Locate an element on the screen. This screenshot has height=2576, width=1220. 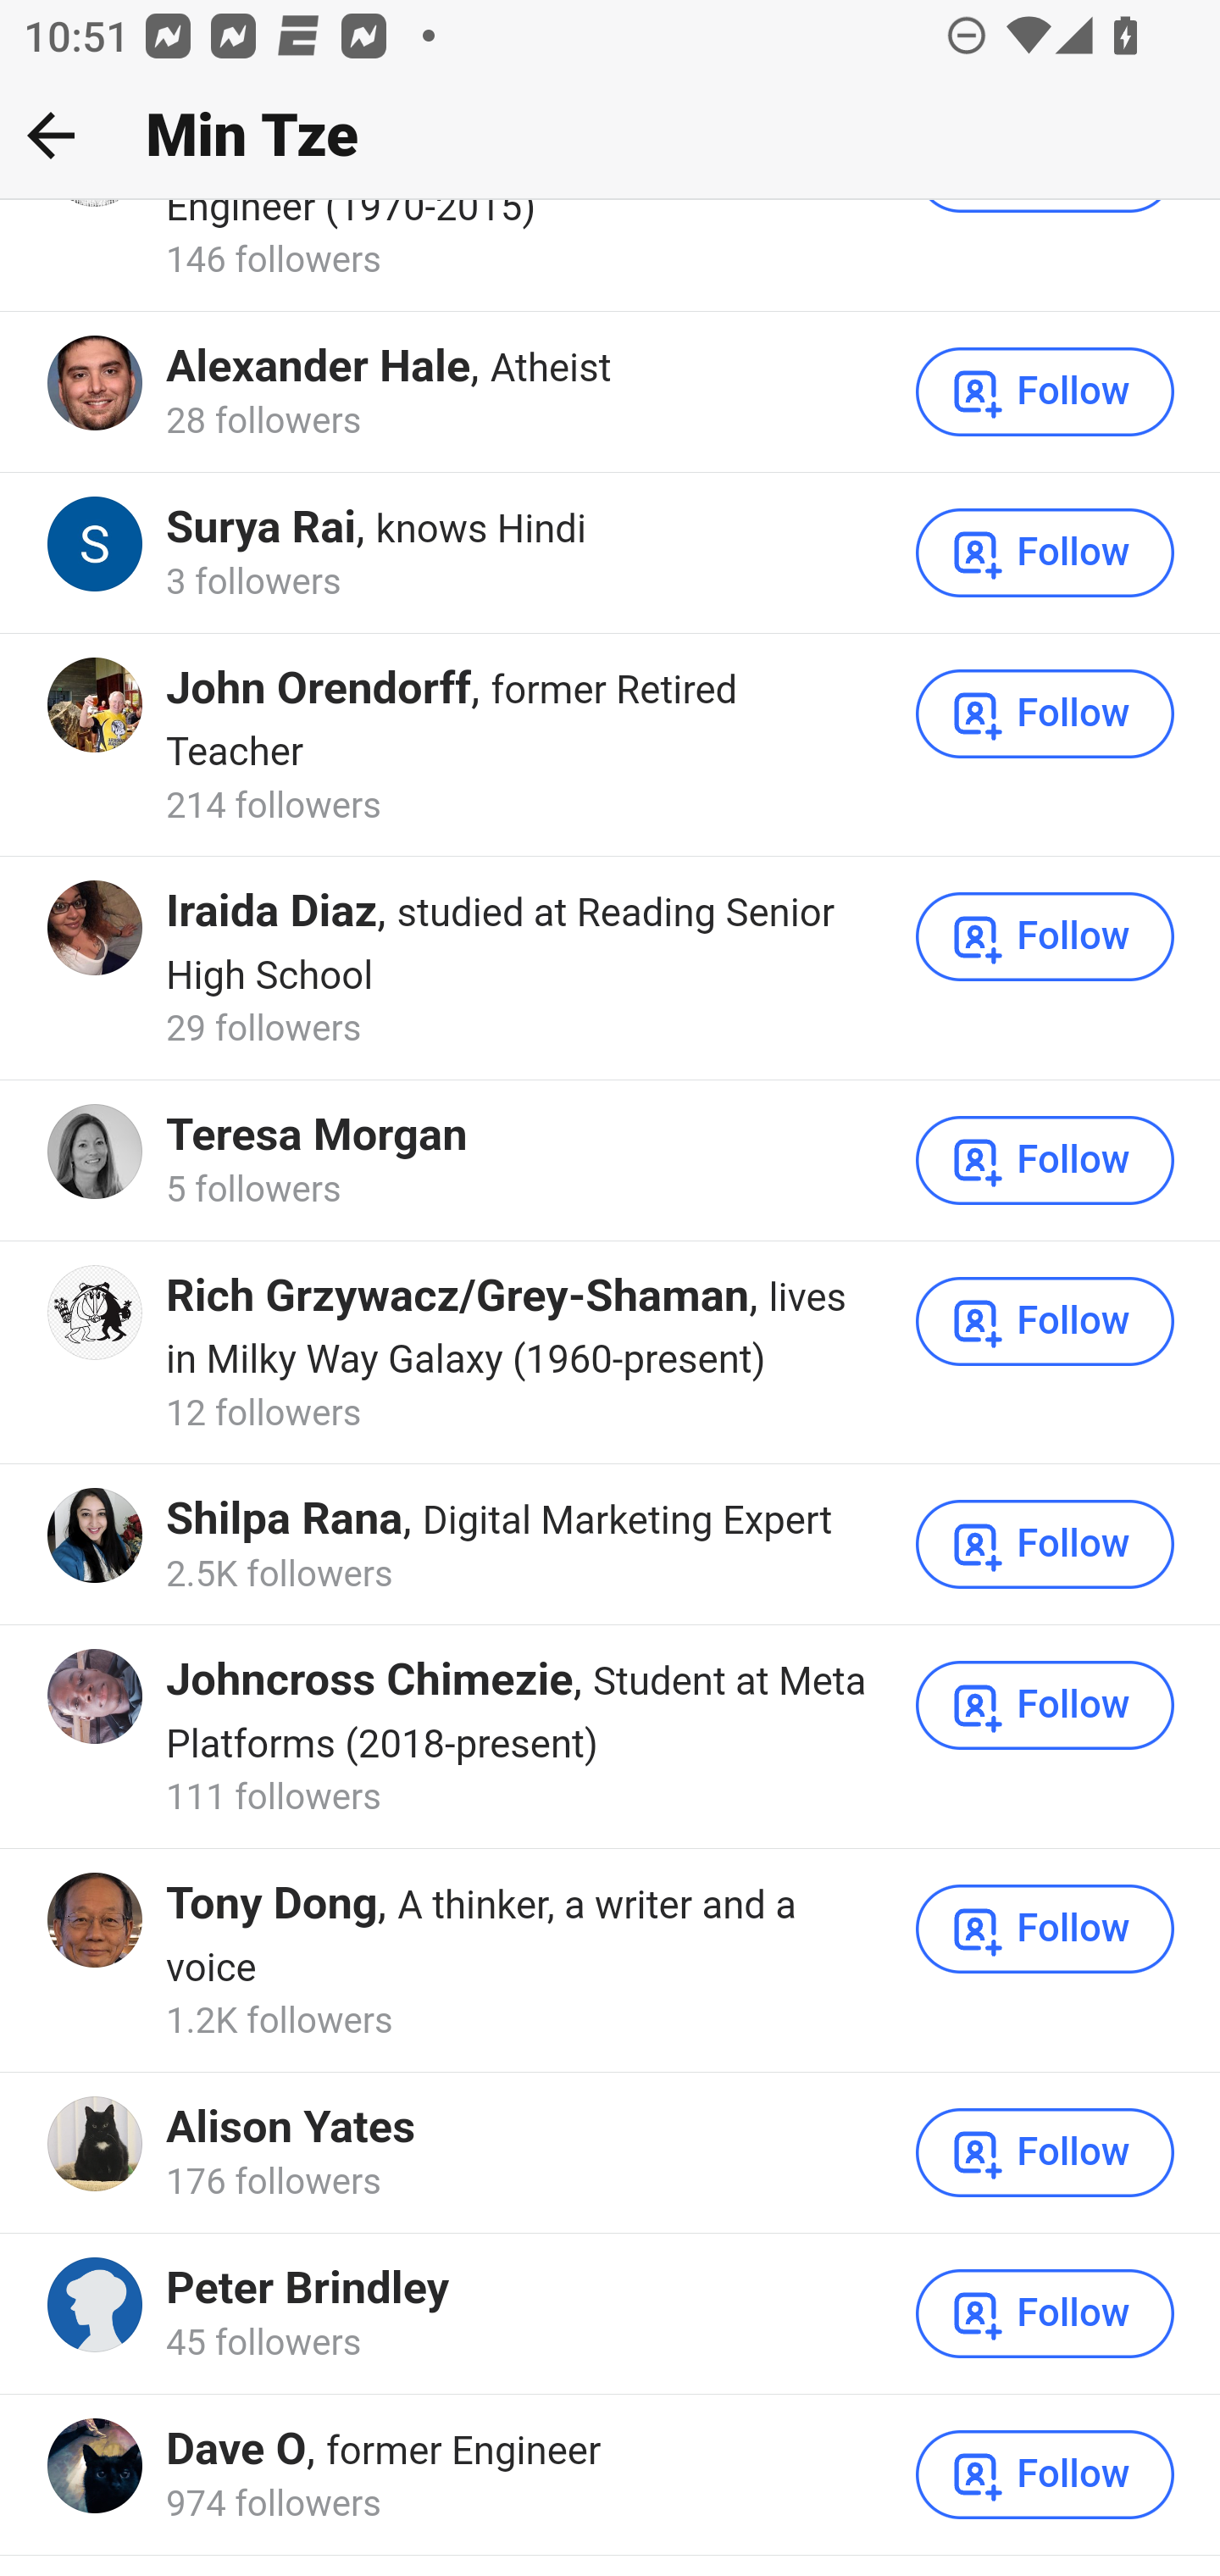
Follow Iraida Diaz Follow is located at coordinates (1045, 940).